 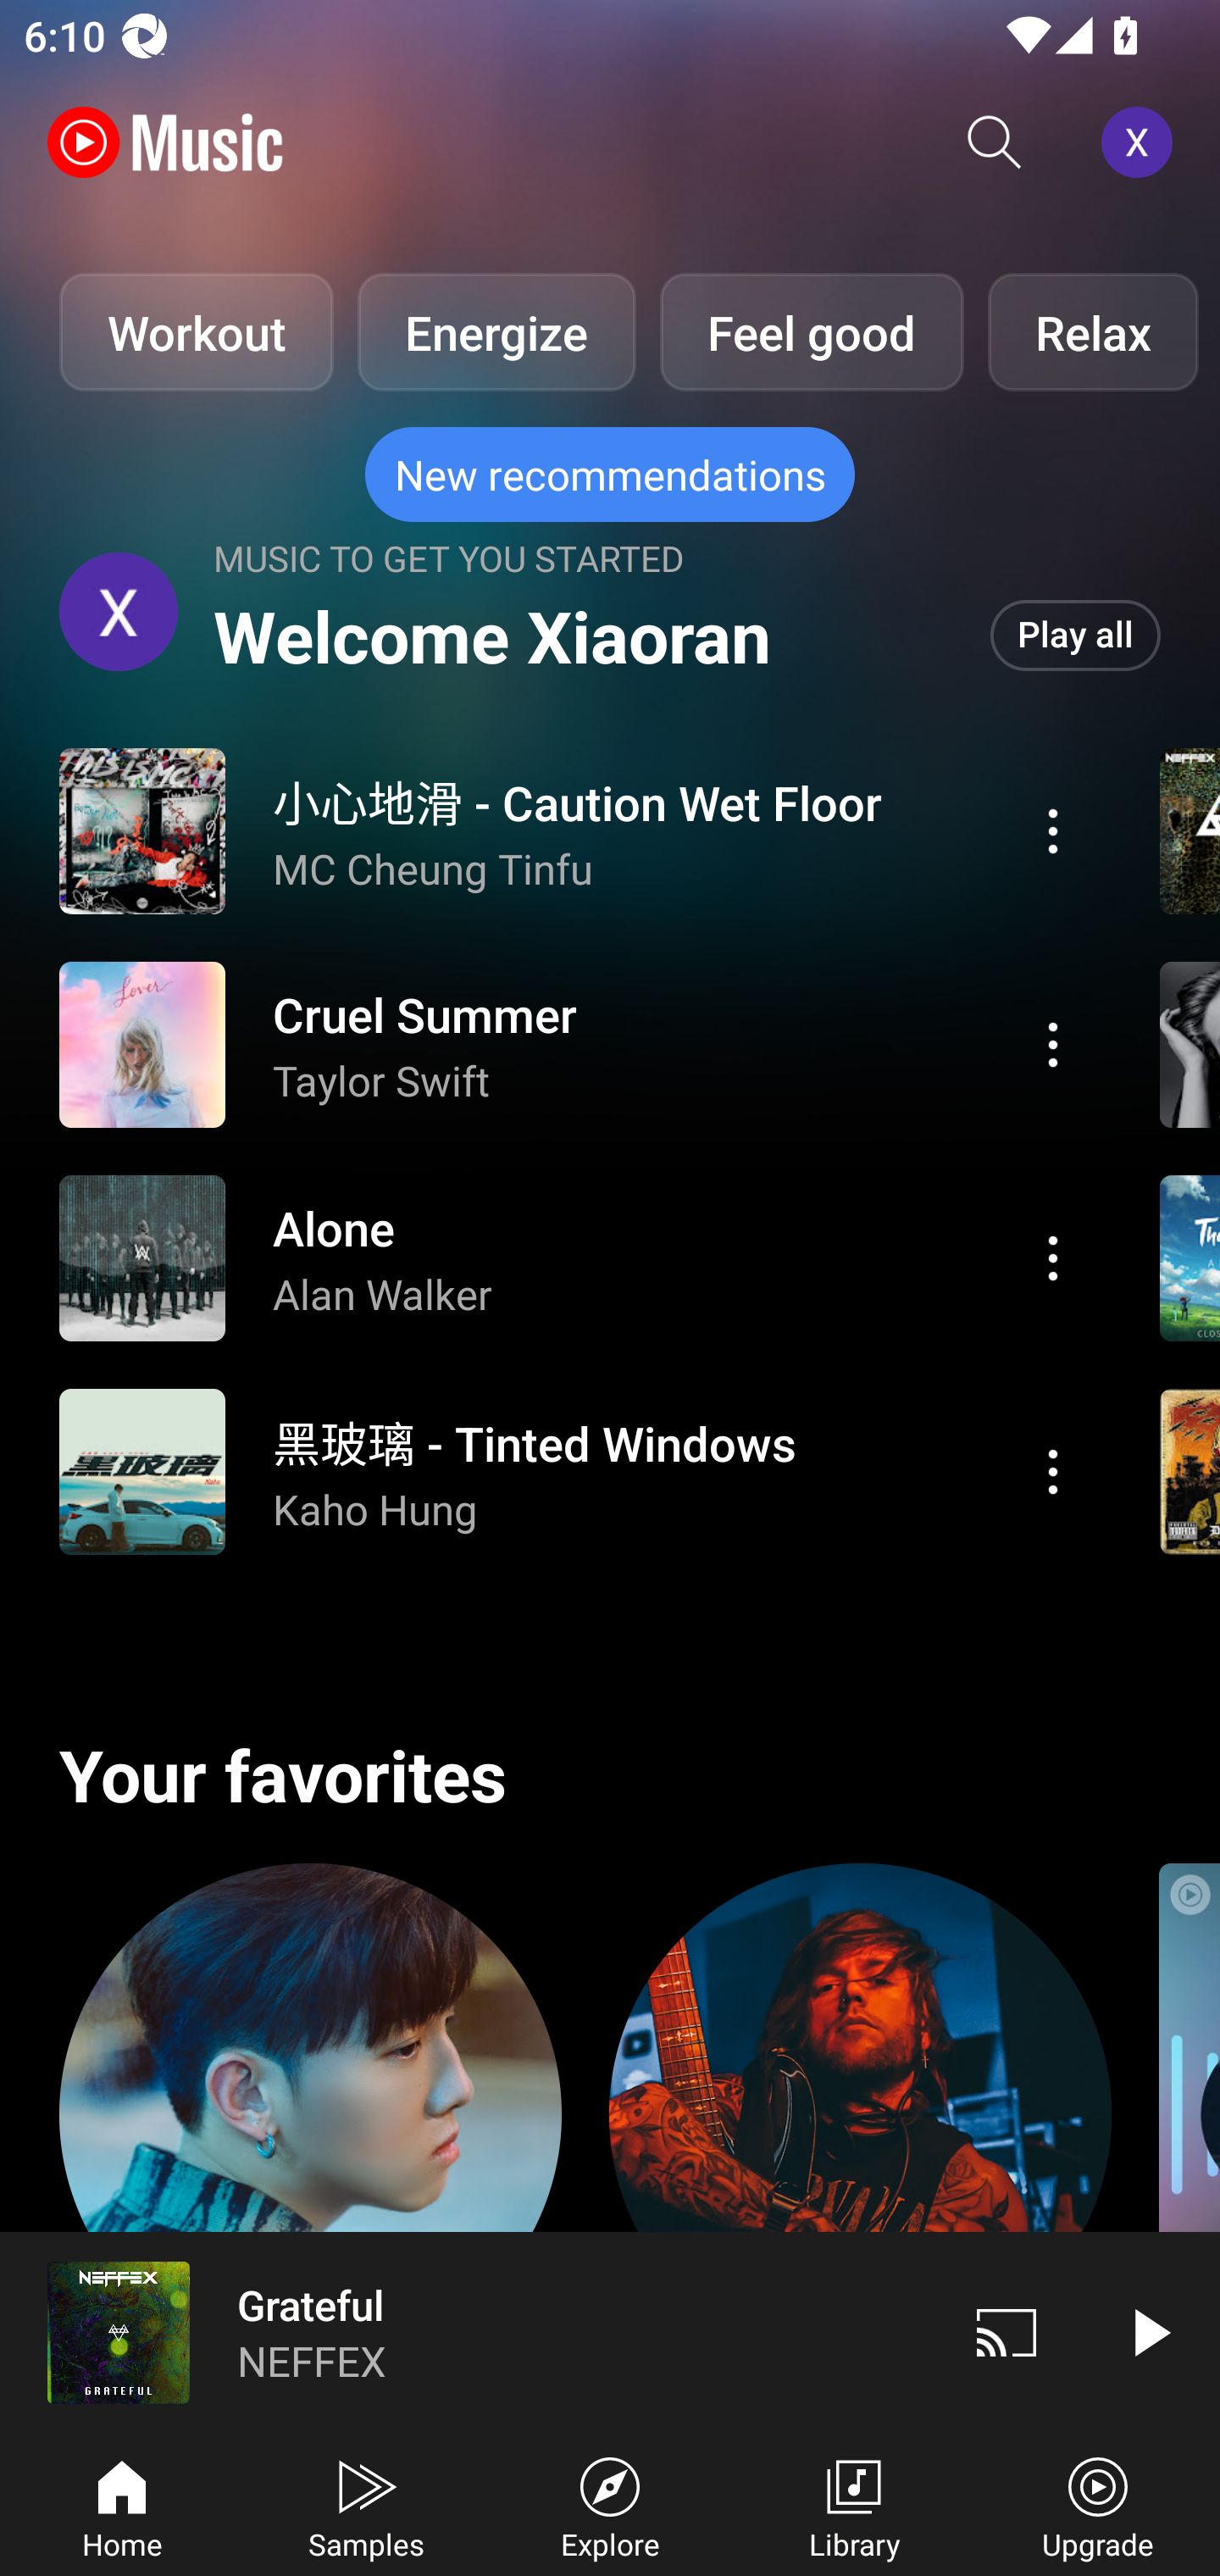 I want to click on Search, so click(x=995, y=142).